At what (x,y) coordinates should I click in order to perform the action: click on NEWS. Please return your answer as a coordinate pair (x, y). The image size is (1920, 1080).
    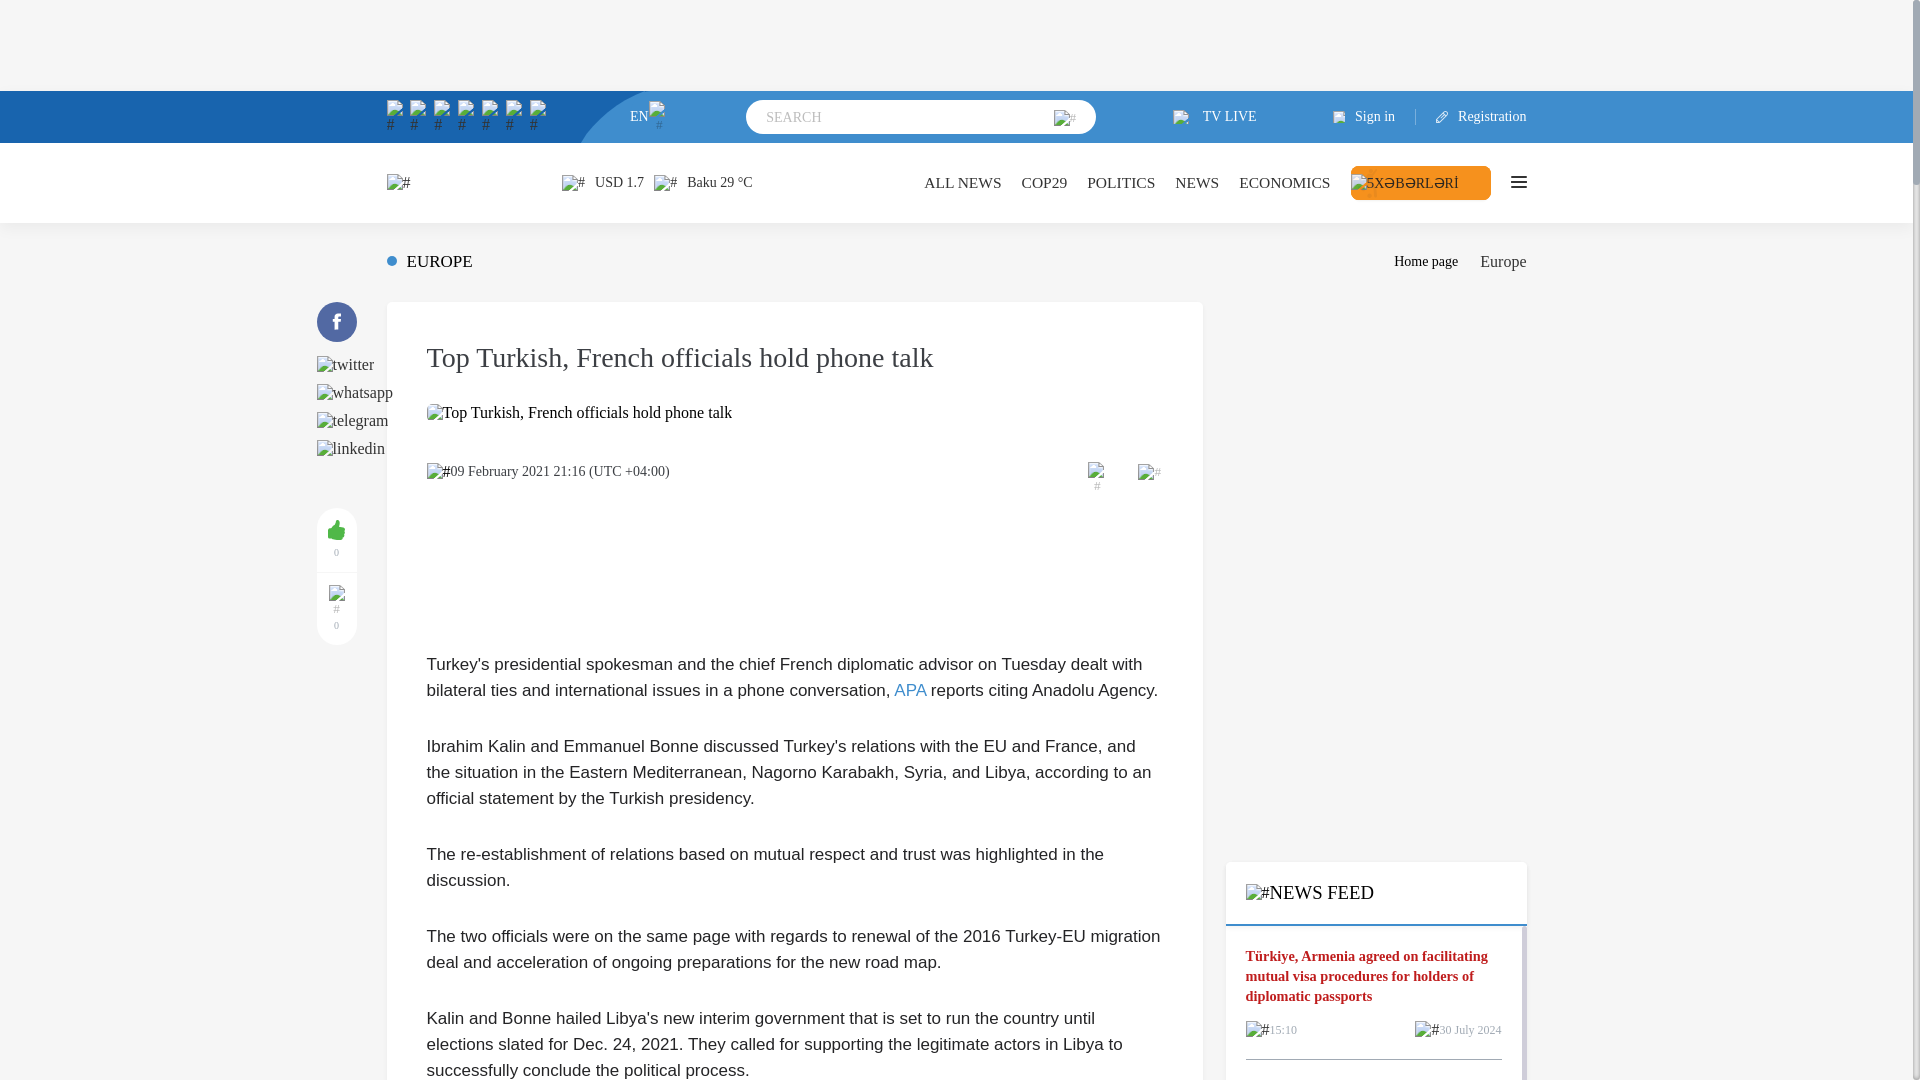
    Looking at the image, I should click on (1197, 182).